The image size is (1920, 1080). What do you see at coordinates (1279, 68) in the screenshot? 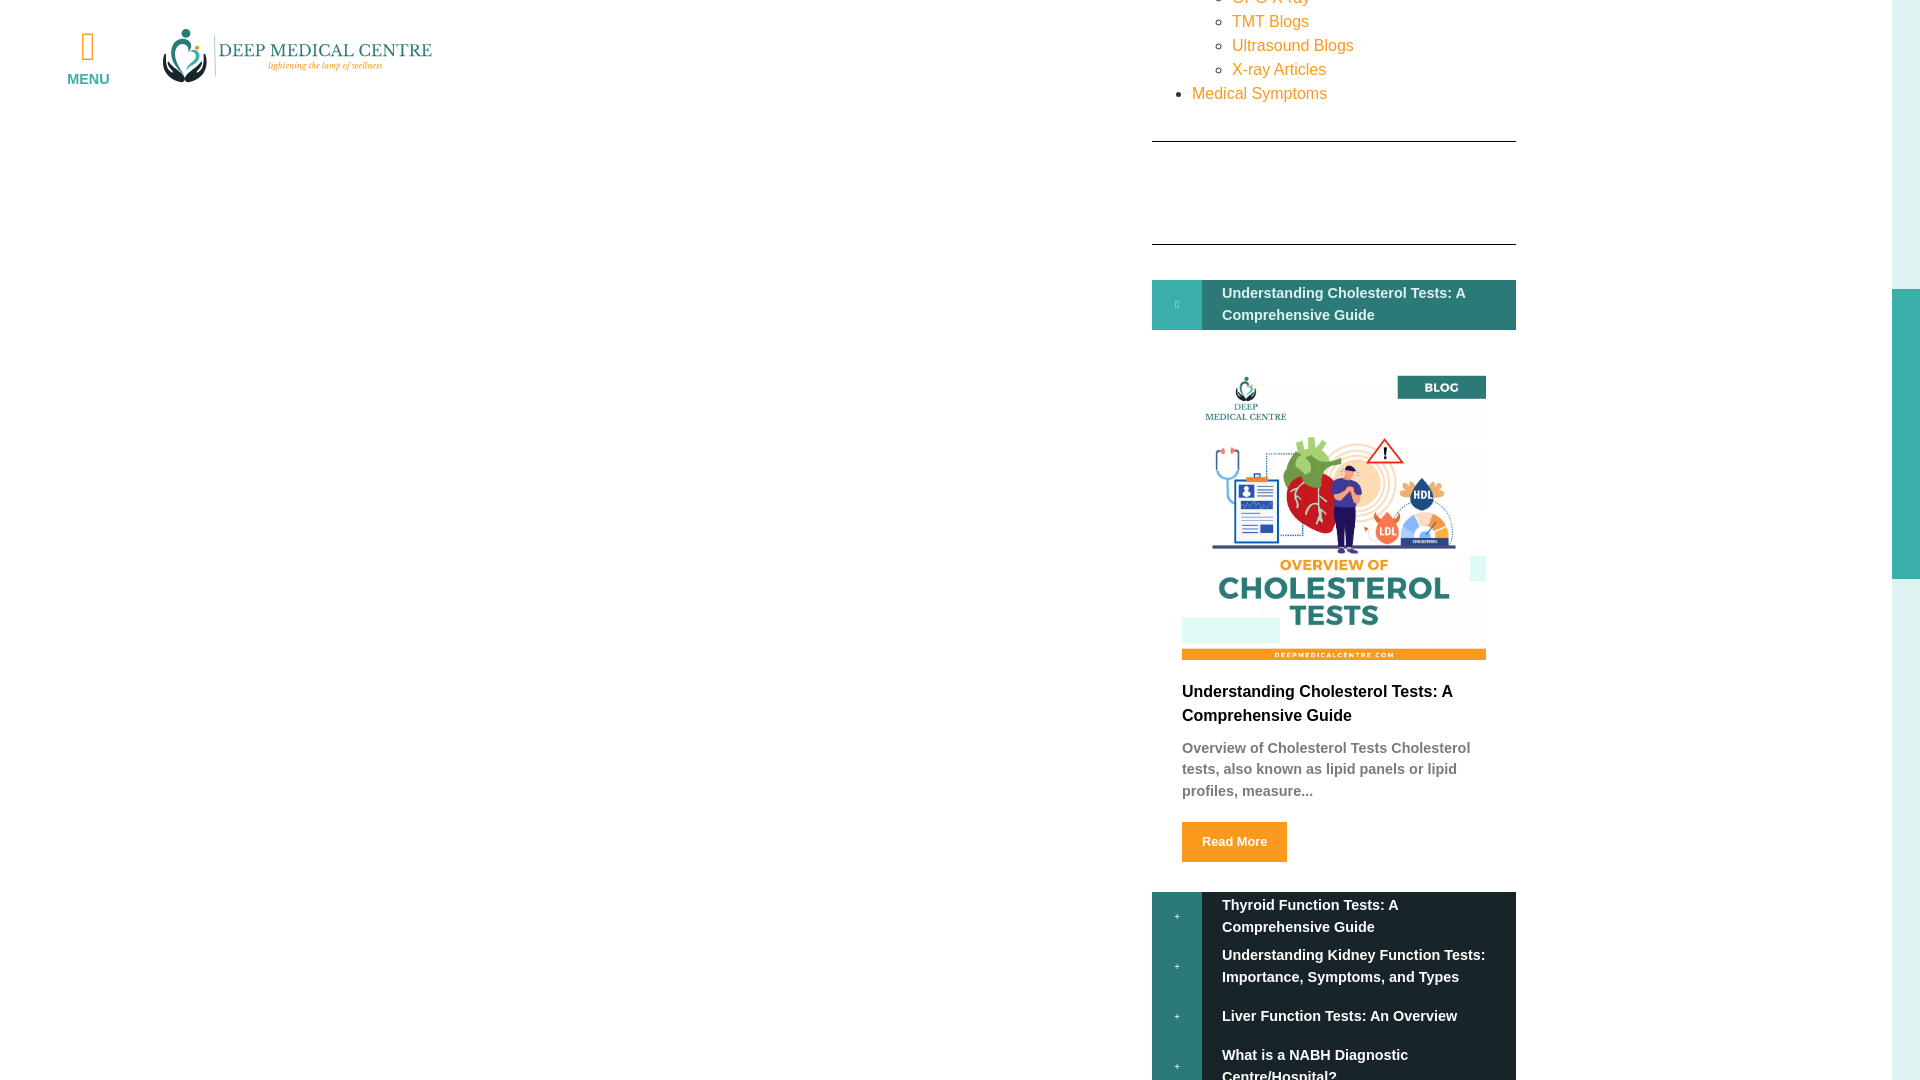
I see `X-ray Articles` at bounding box center [1279, 68].